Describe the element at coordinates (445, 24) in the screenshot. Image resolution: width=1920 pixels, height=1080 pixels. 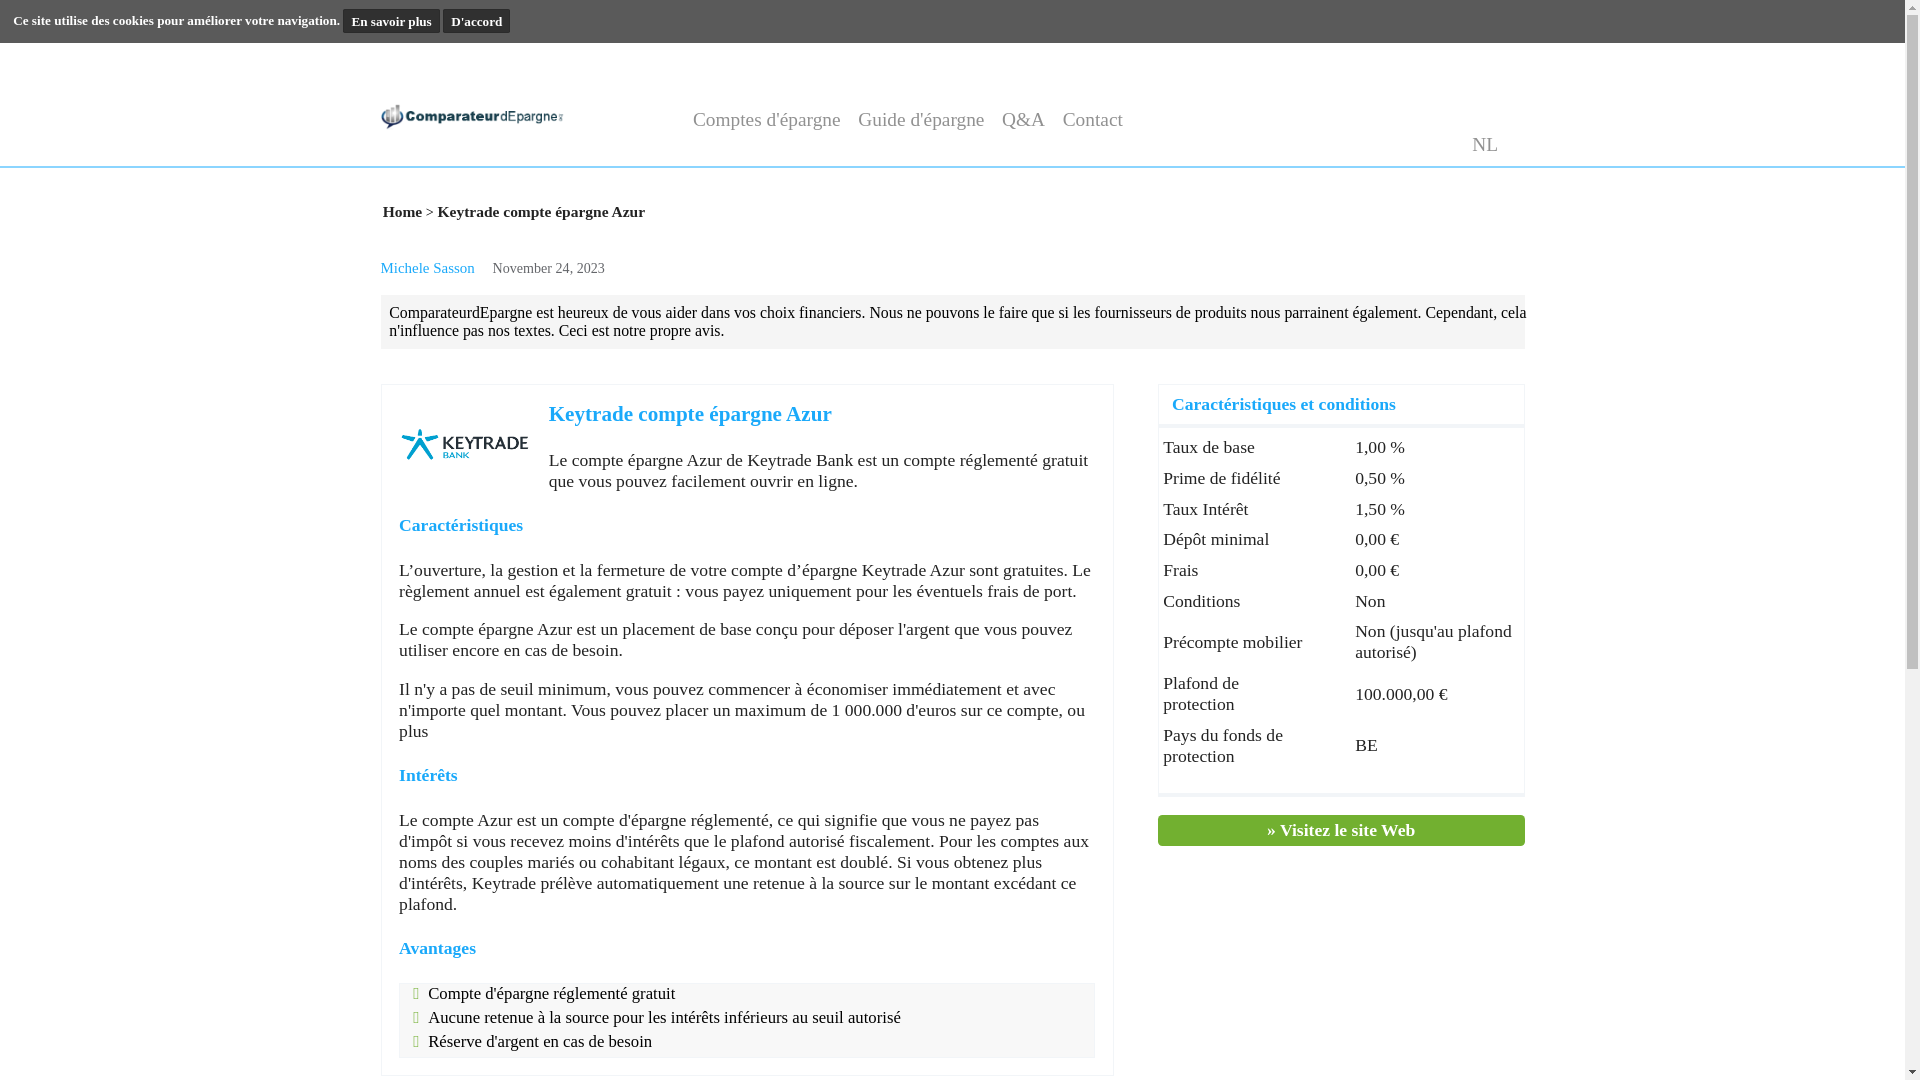
I see `En savoir plus` at that location.